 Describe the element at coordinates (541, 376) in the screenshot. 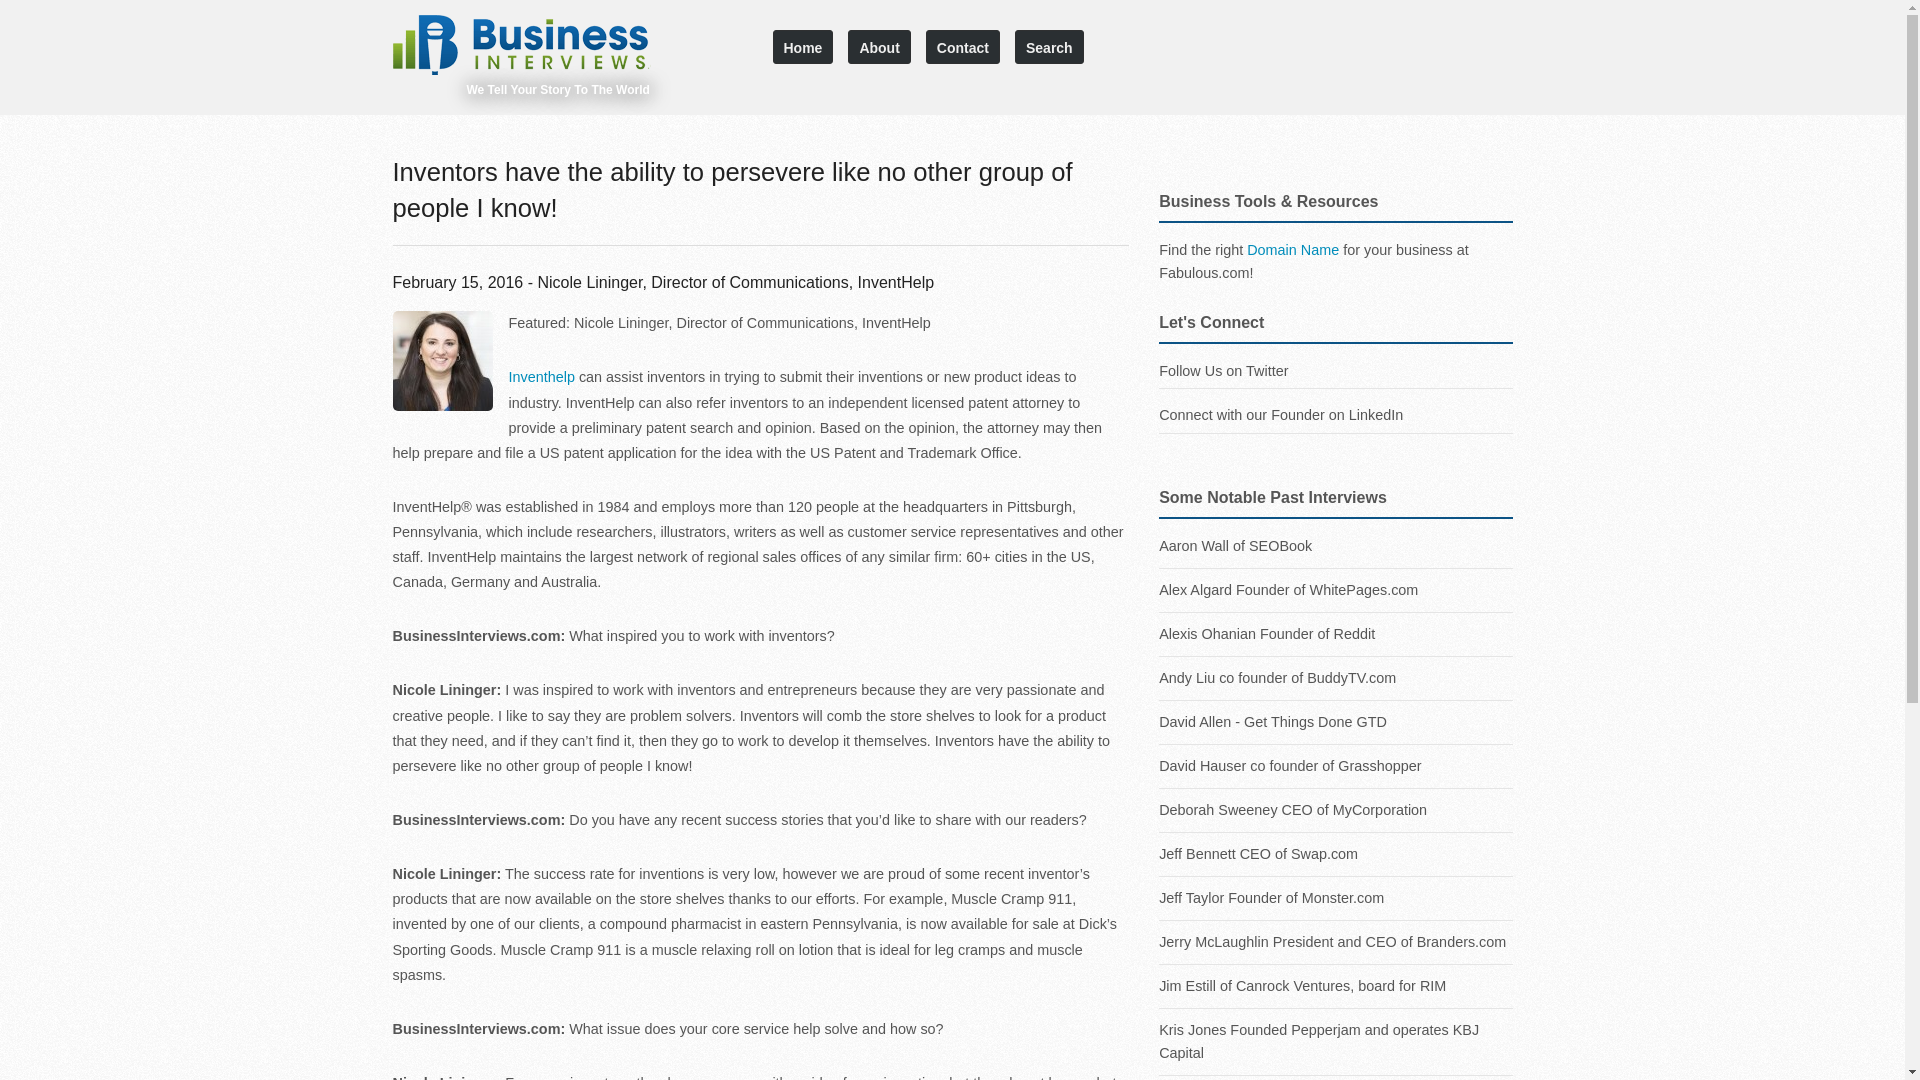

I see `Inventhelp` at that location.